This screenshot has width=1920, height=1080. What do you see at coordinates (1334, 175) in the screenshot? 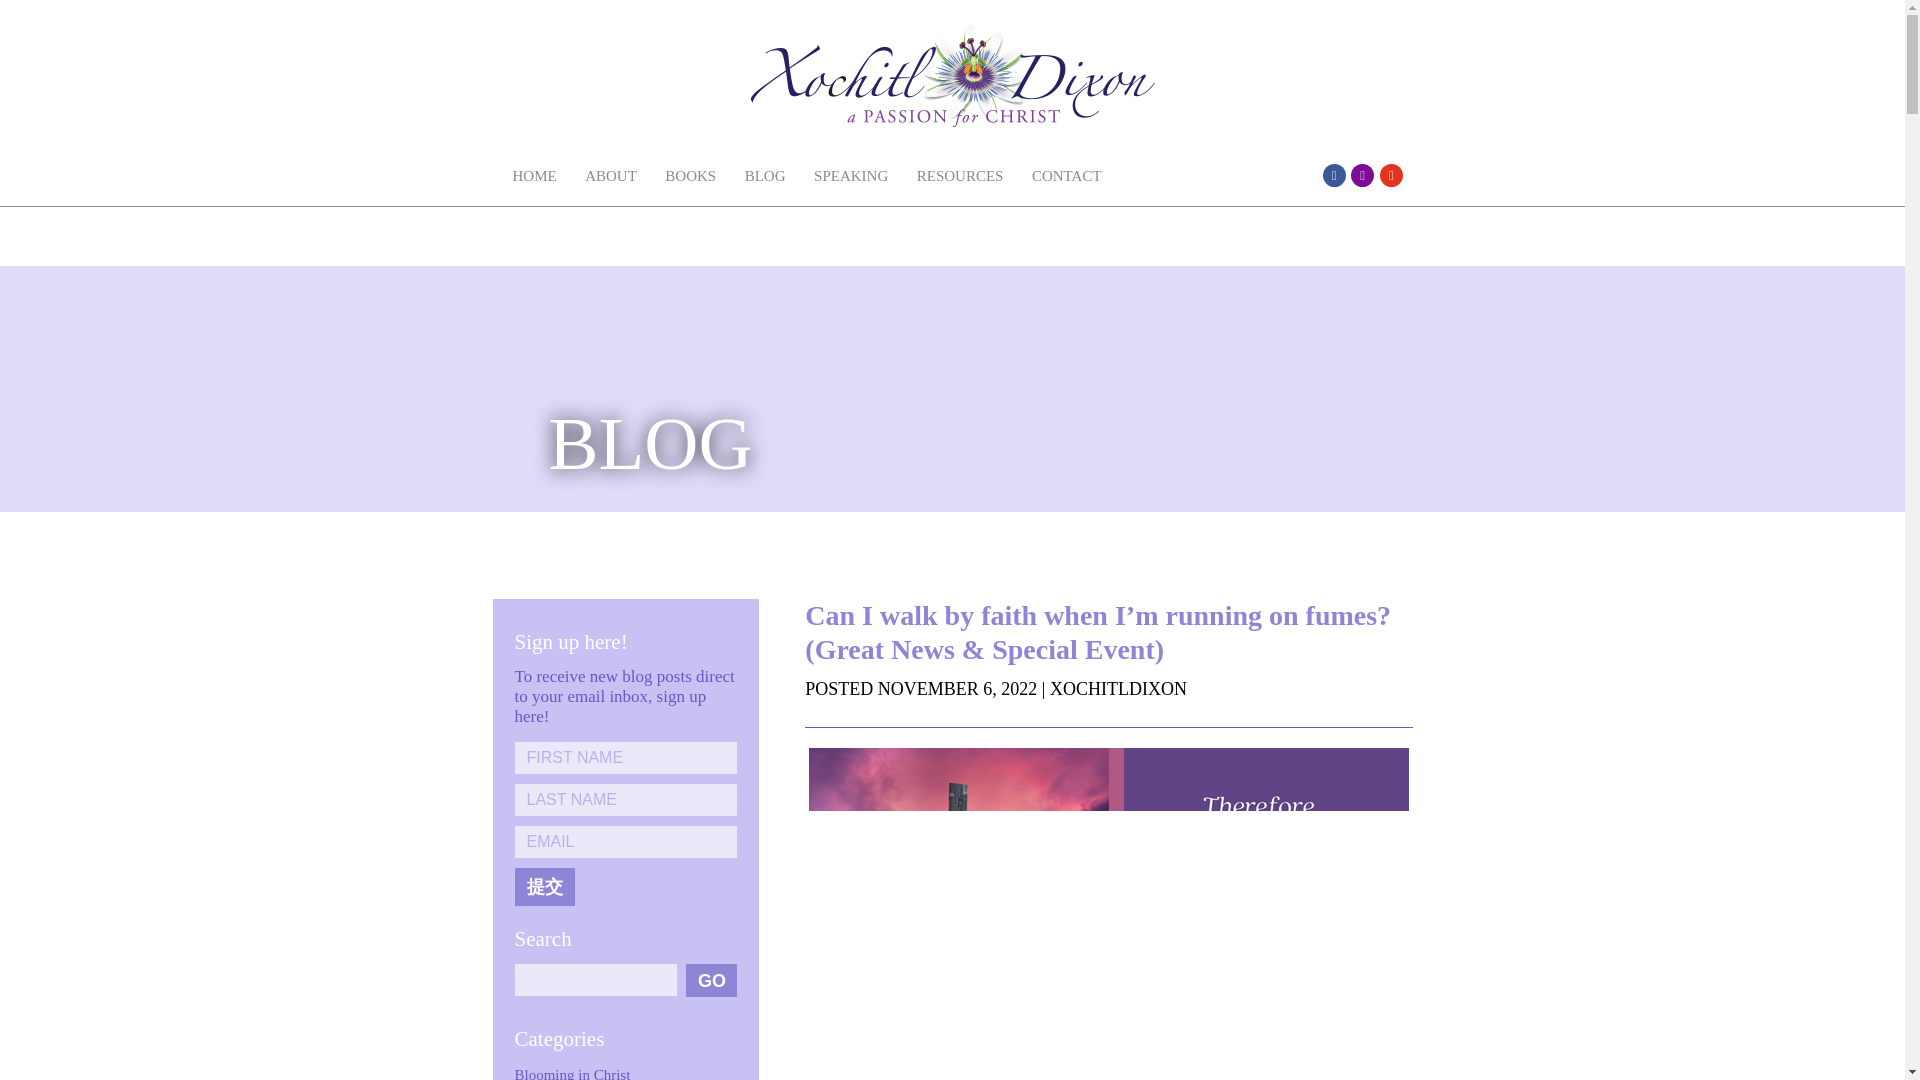
I see `Facebook` at bounding box center [1334, 175].